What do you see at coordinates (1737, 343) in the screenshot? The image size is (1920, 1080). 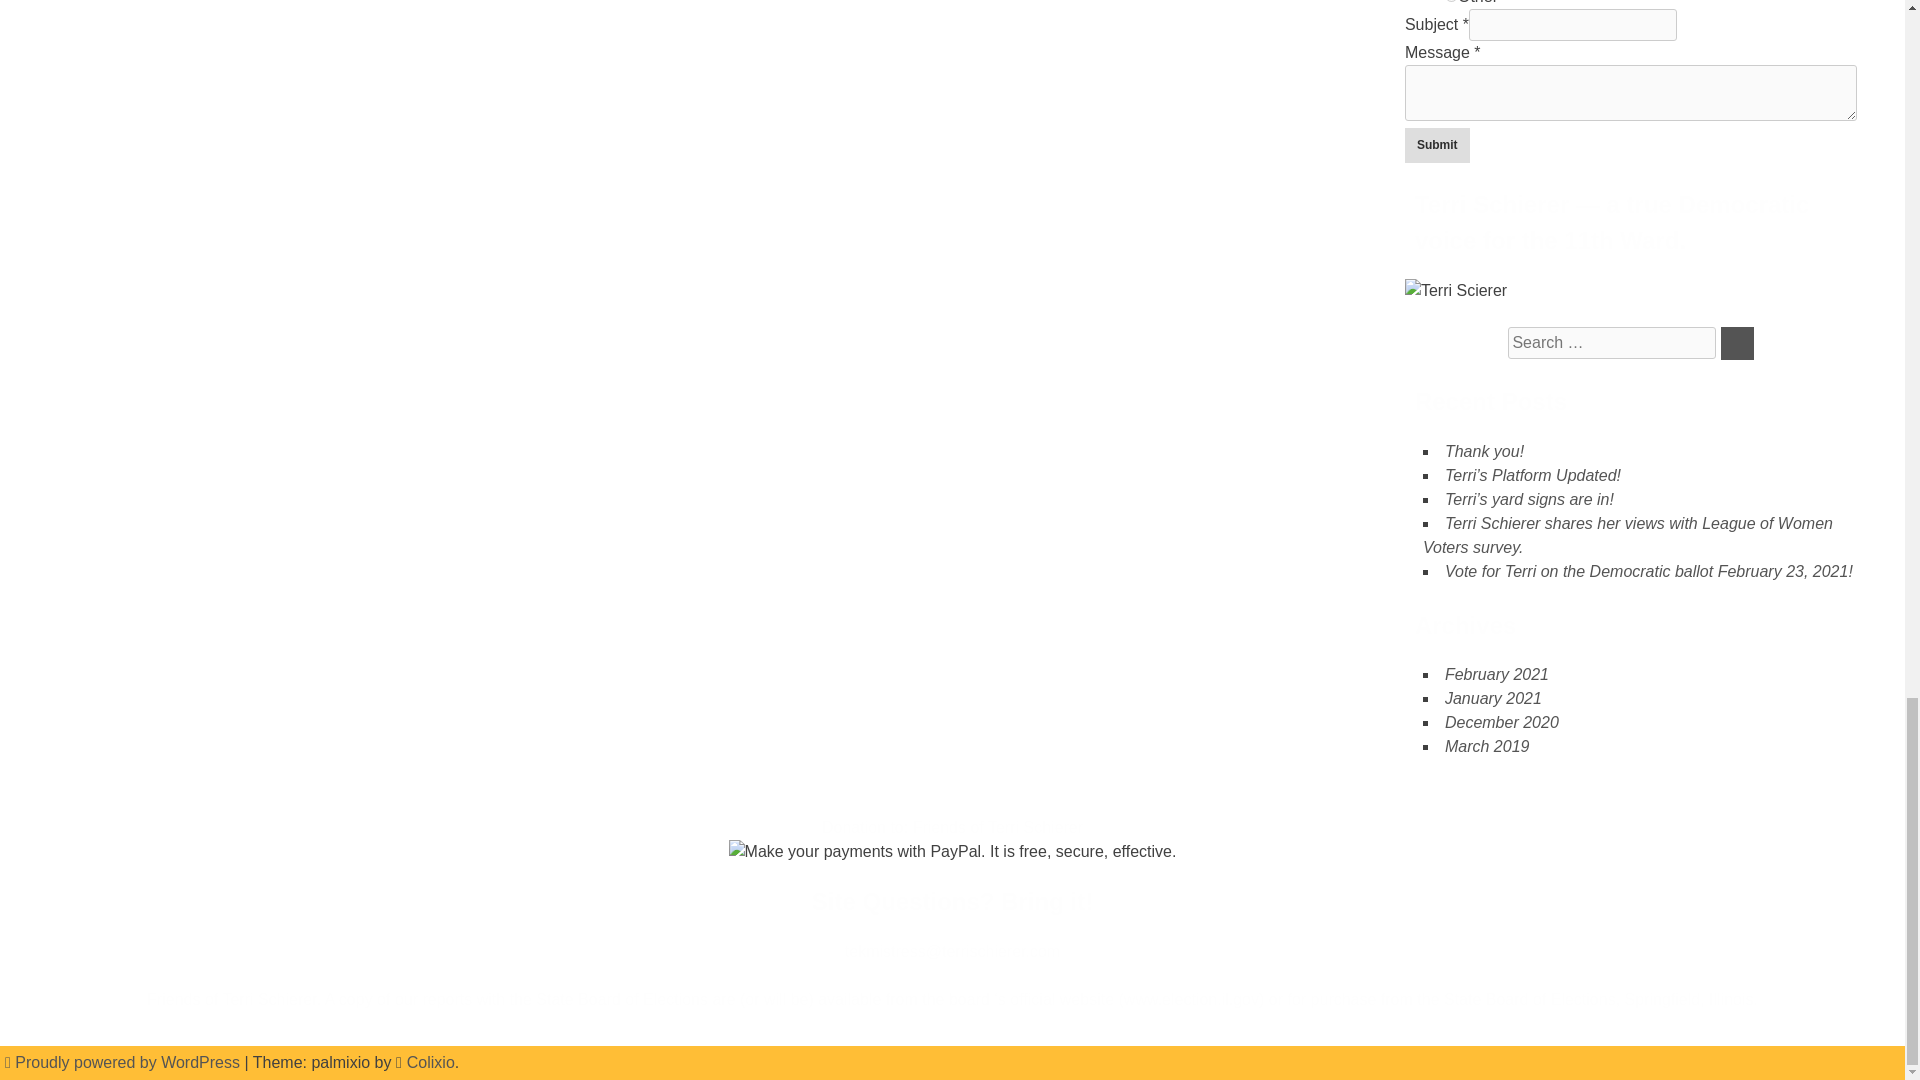 I see `Search` at bounding box center [1737, 343].